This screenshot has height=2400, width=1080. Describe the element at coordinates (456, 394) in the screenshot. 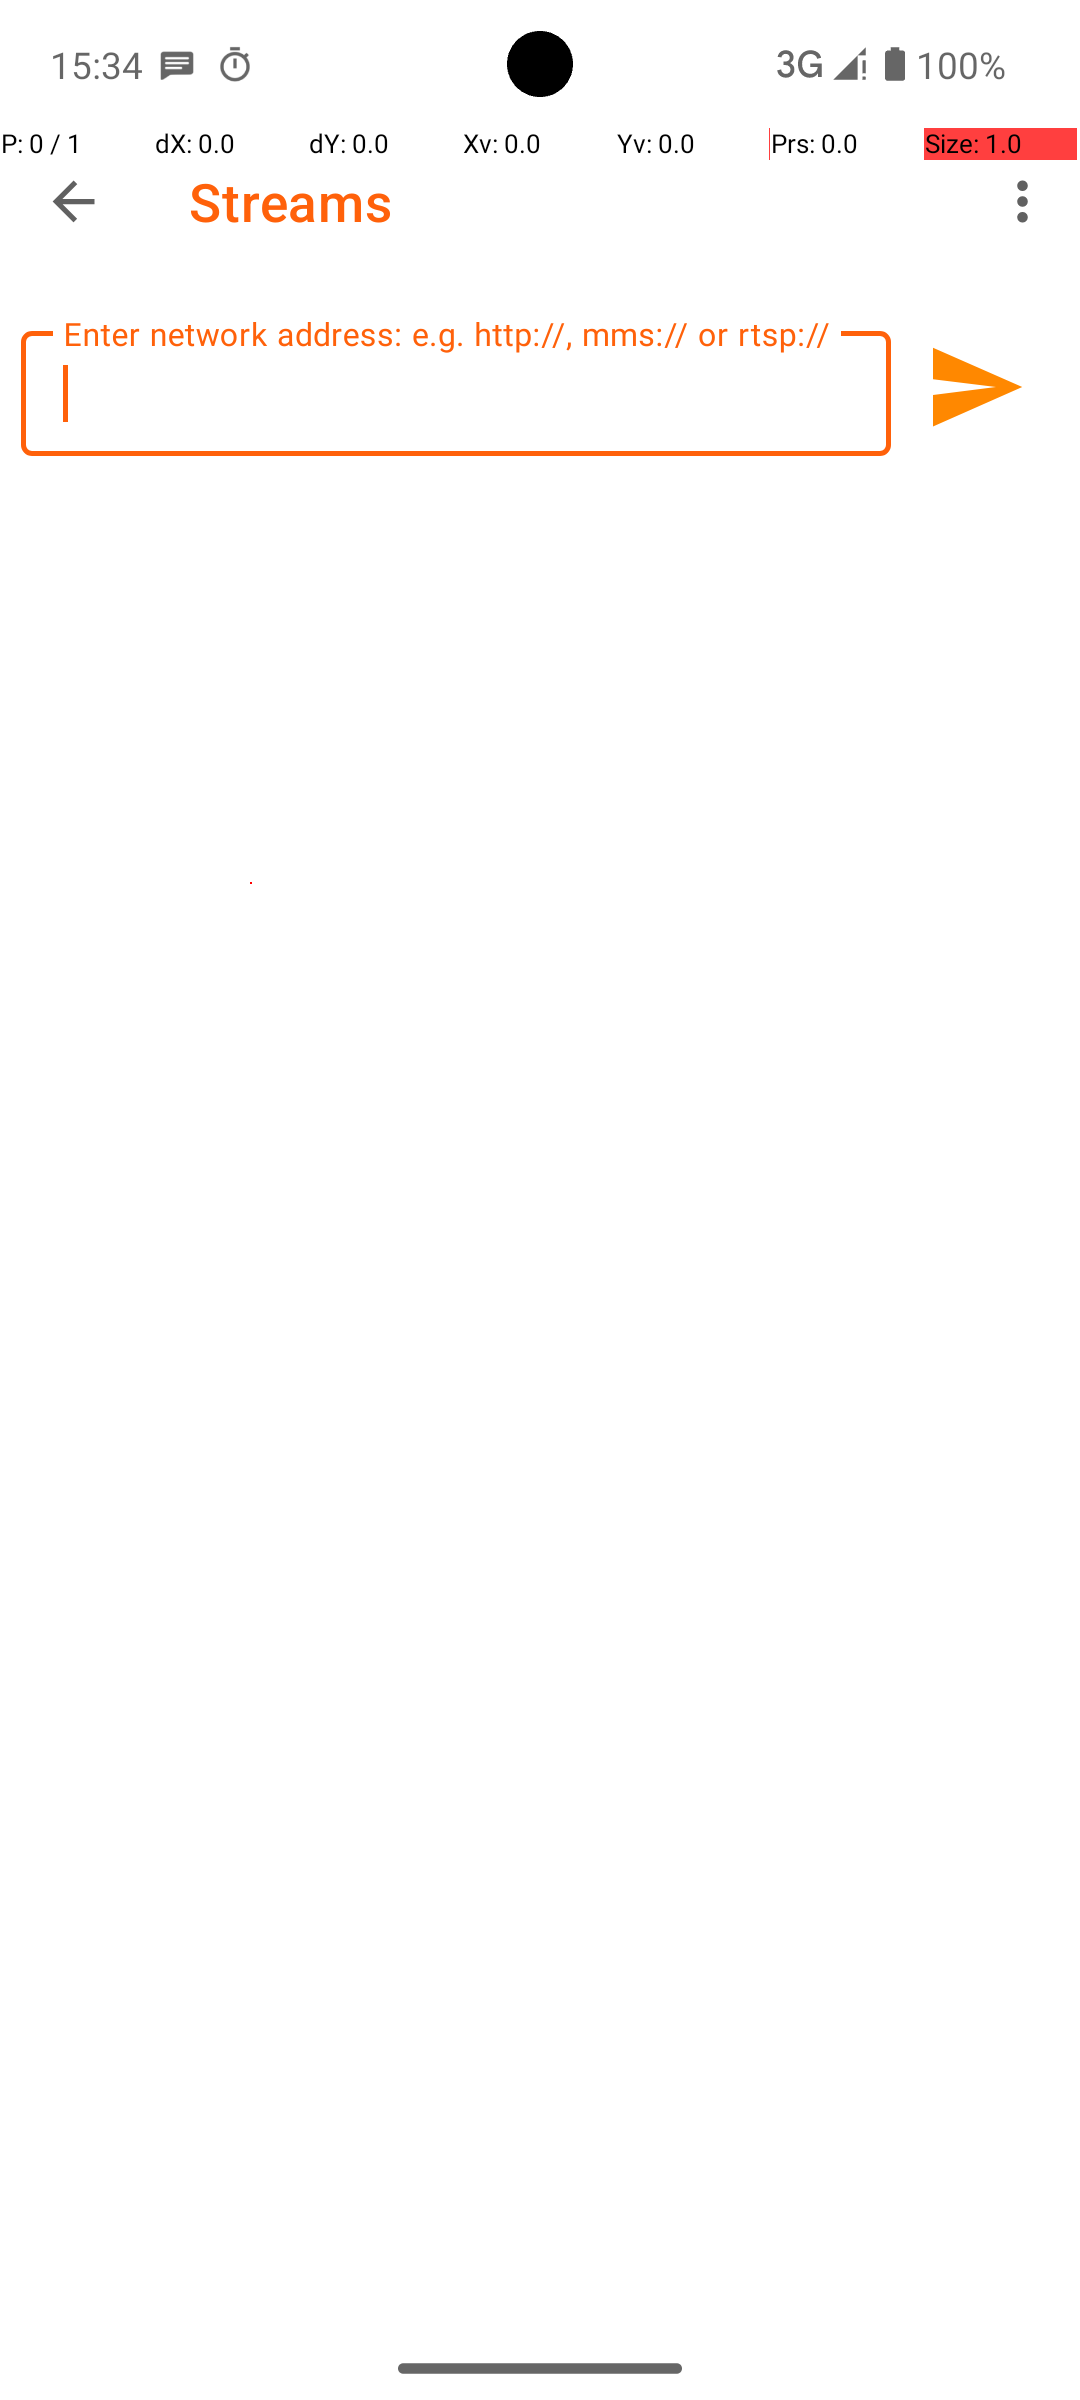

I see `Enter network address: e.g. http://, mms:// or rtsp://` at that location.